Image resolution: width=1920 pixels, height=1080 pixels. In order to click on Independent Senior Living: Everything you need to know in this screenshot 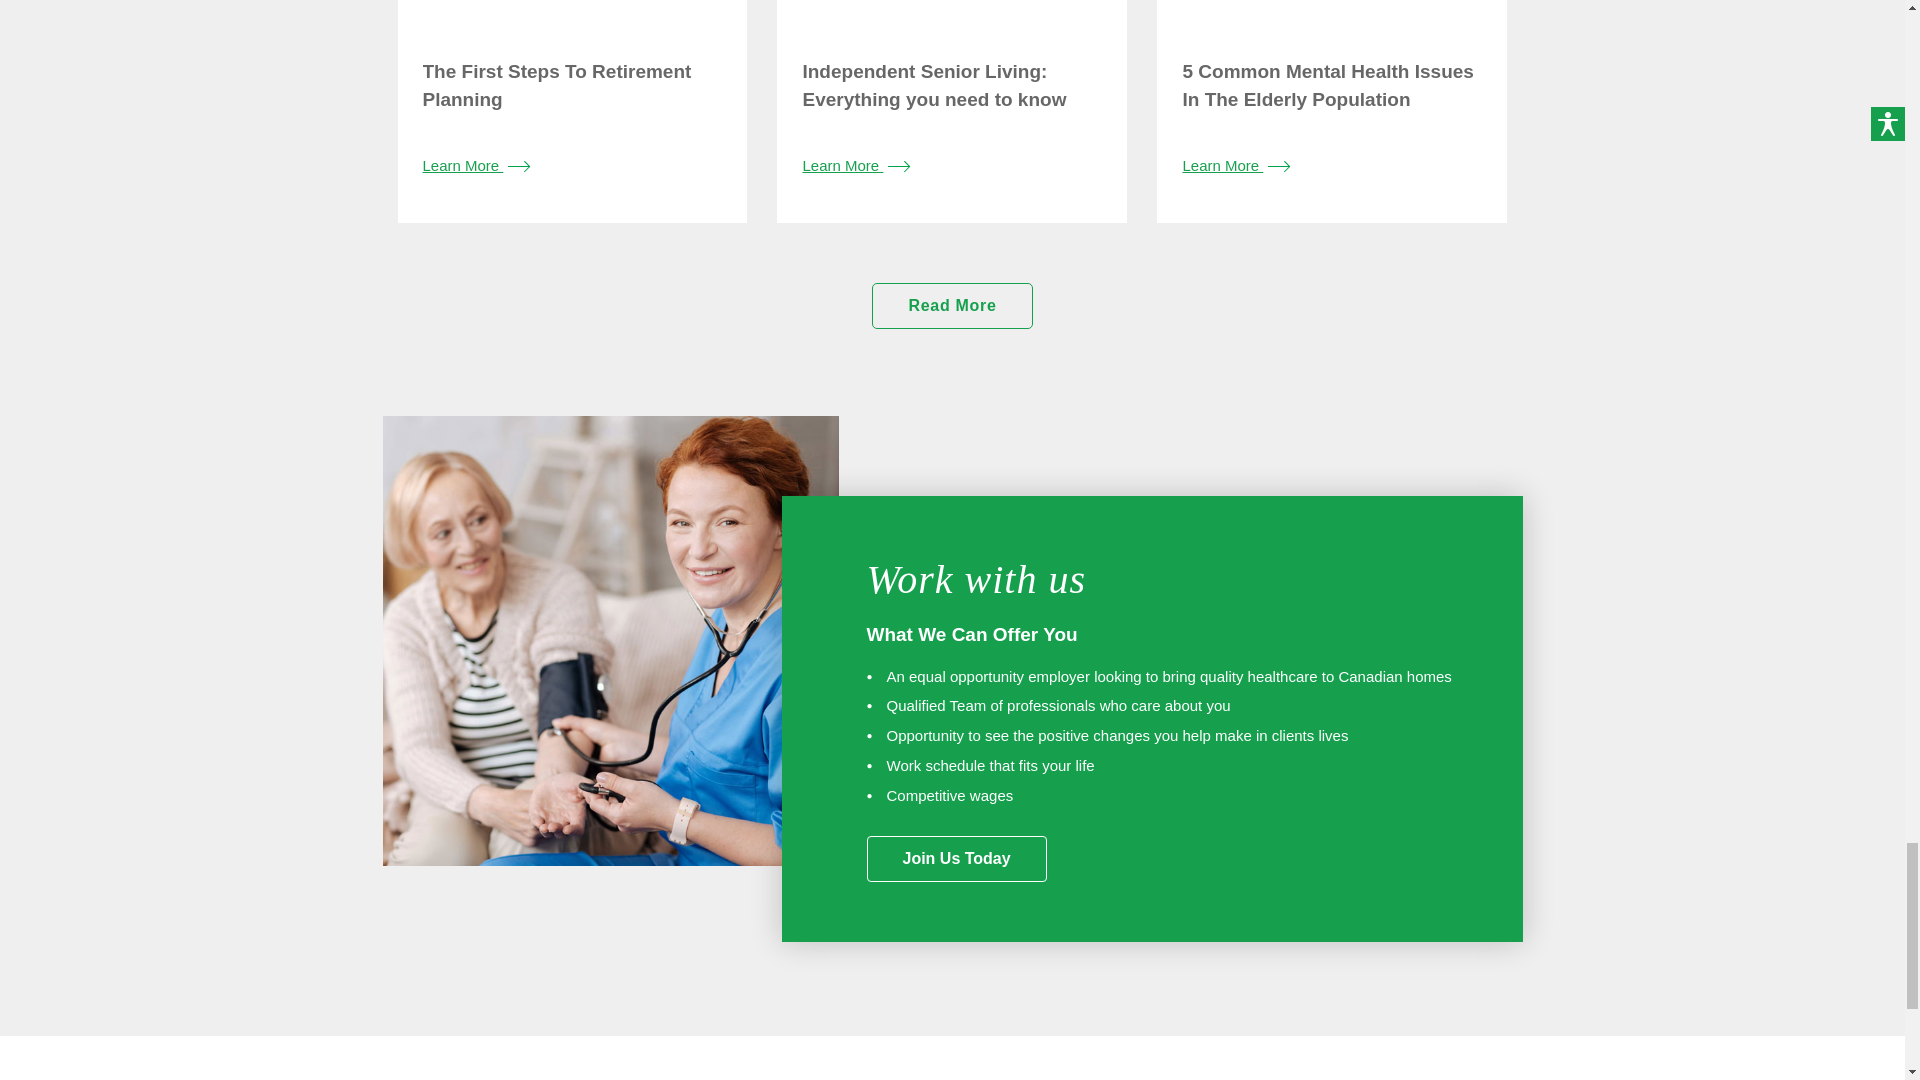, I will do `click(952, 18)`.